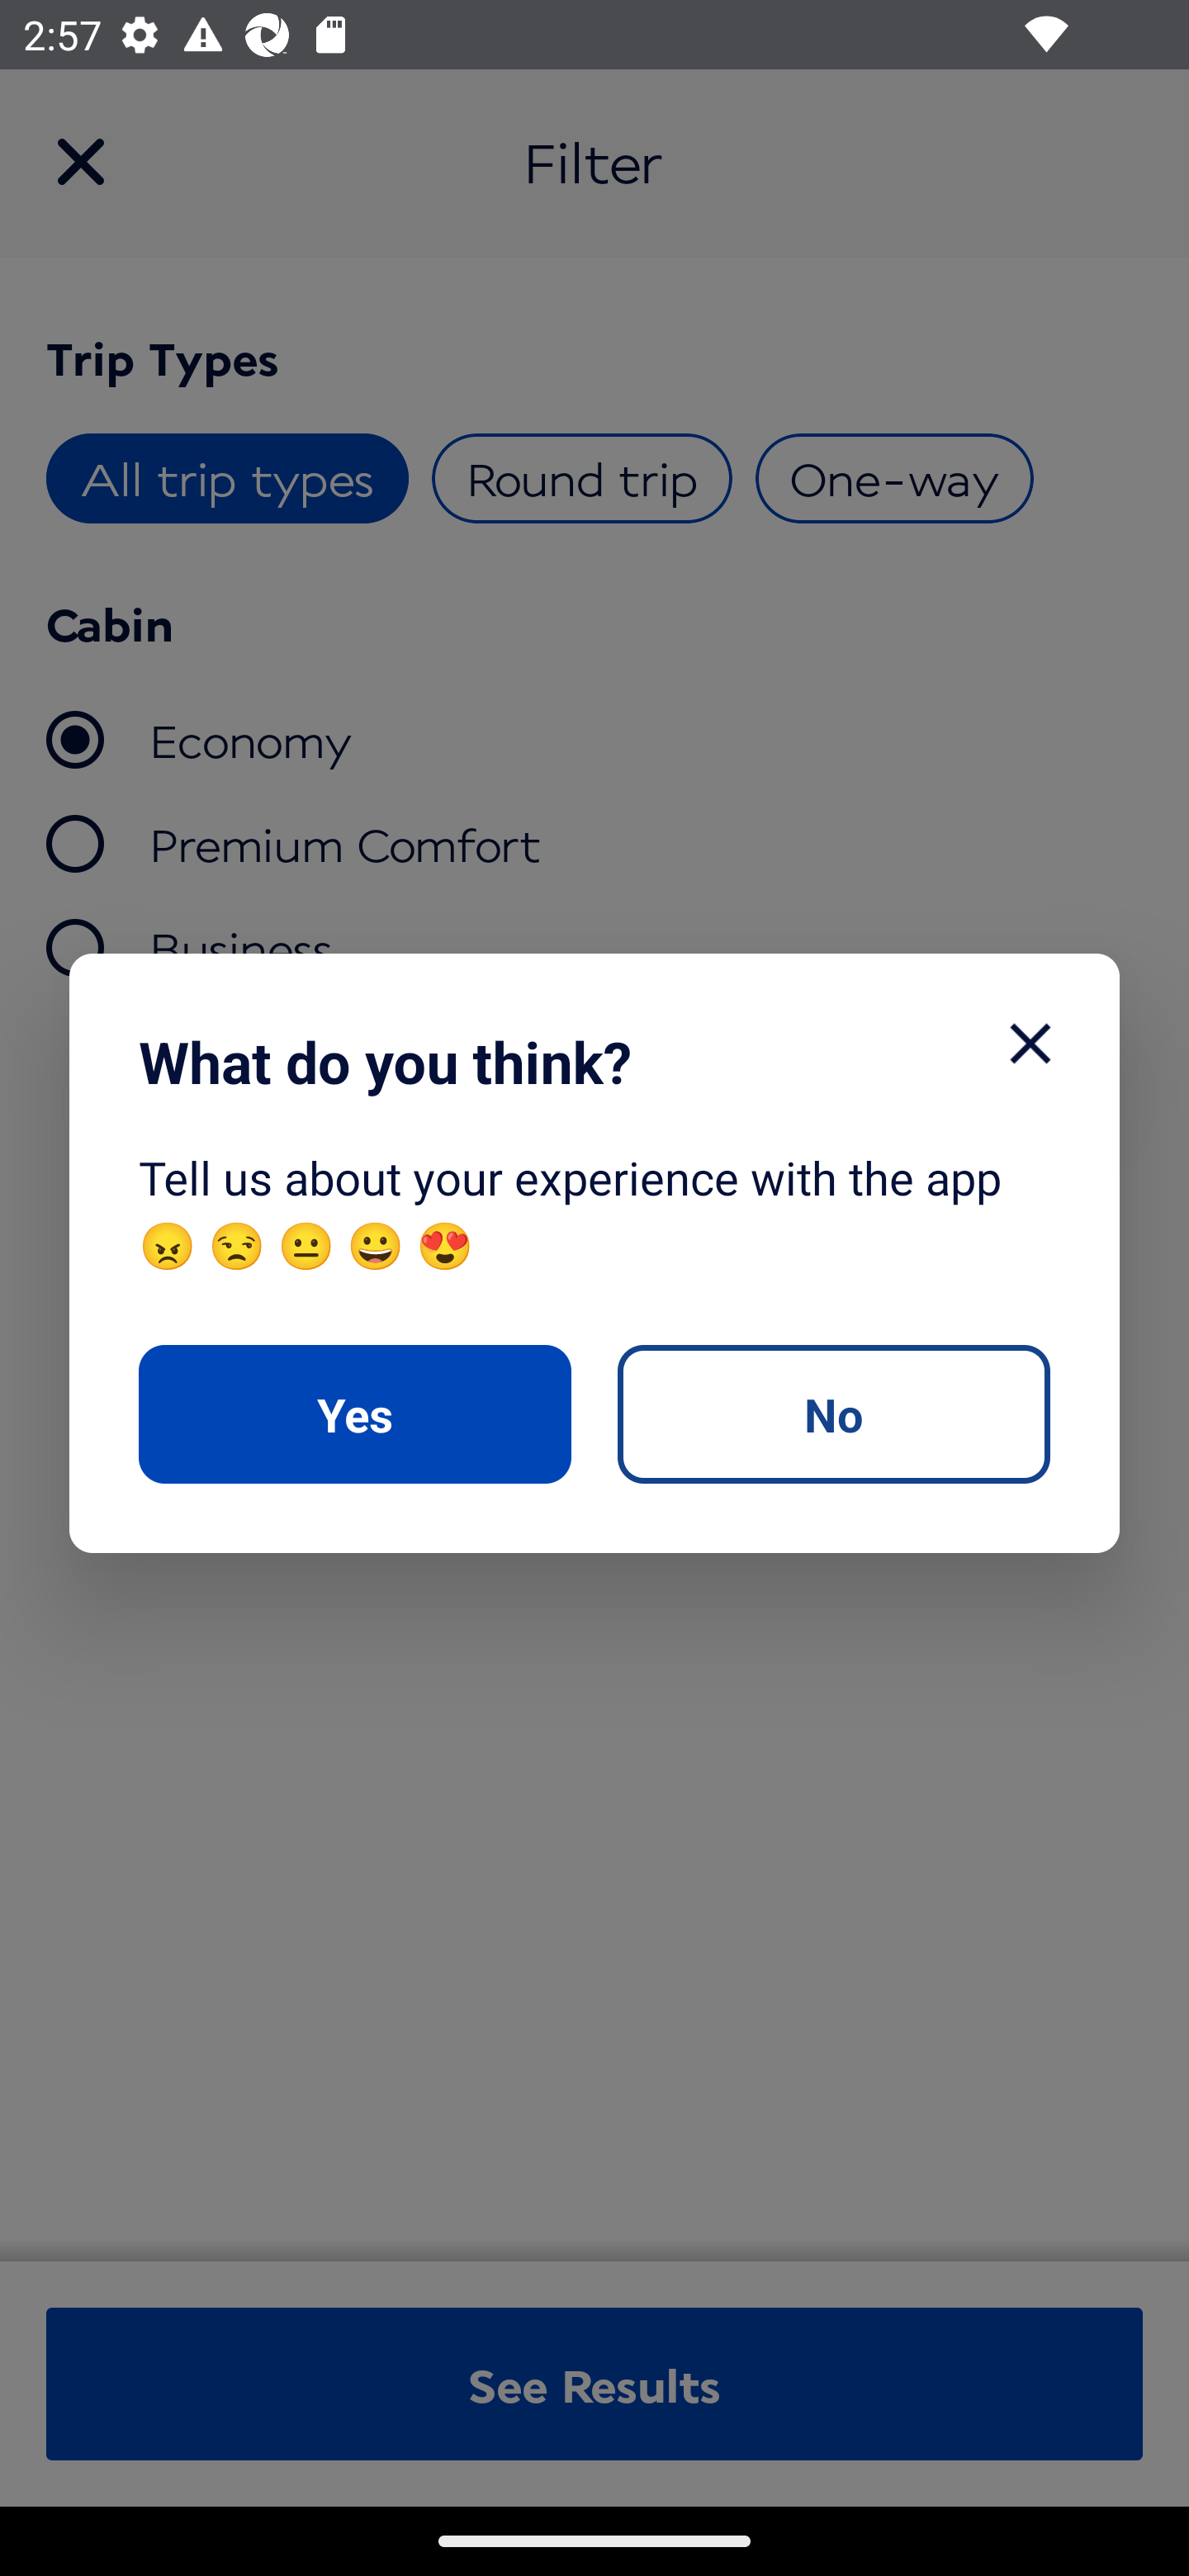 The height and width of the screenshot is (2576, 1189). What do you see at coordinates (833, 1413) in the screenshot?
I see `No` at bounding box center [833, 1413].